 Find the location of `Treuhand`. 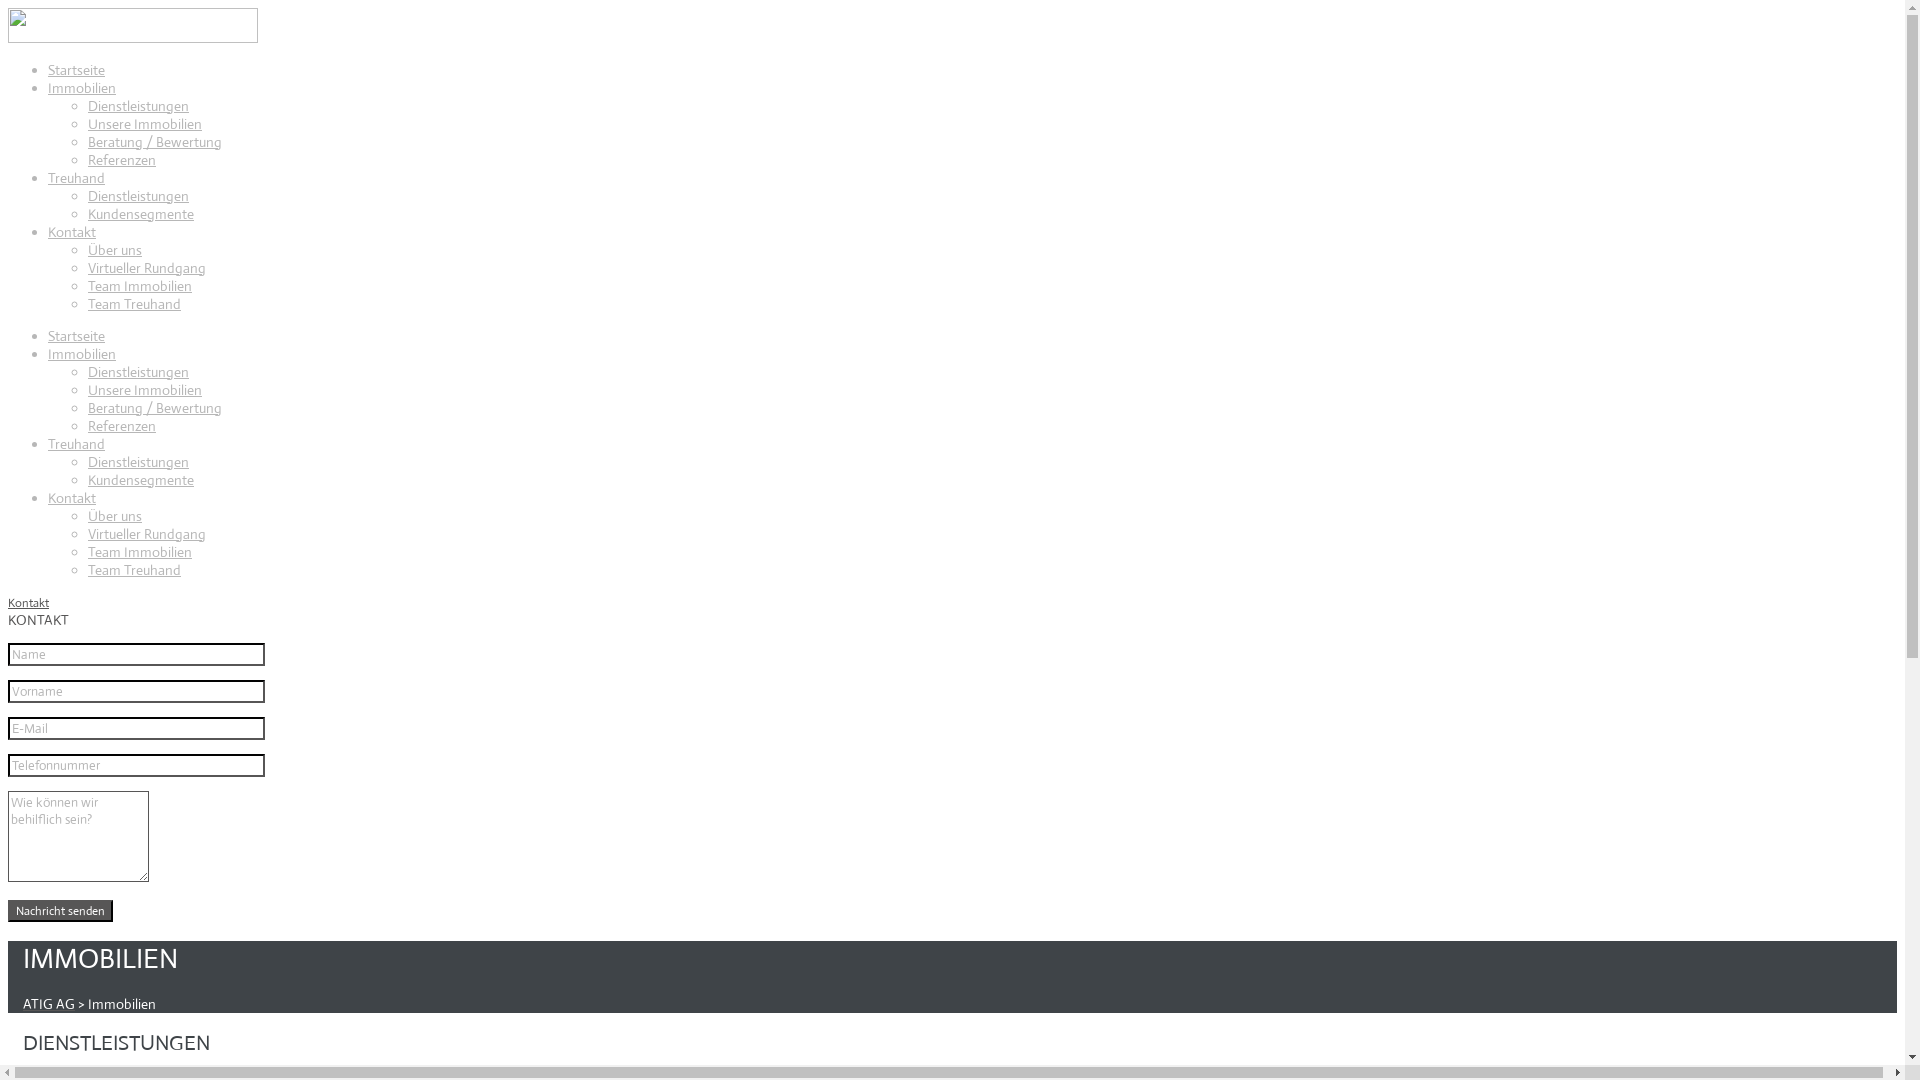

Treuhand is located at coordinates (76, 444).